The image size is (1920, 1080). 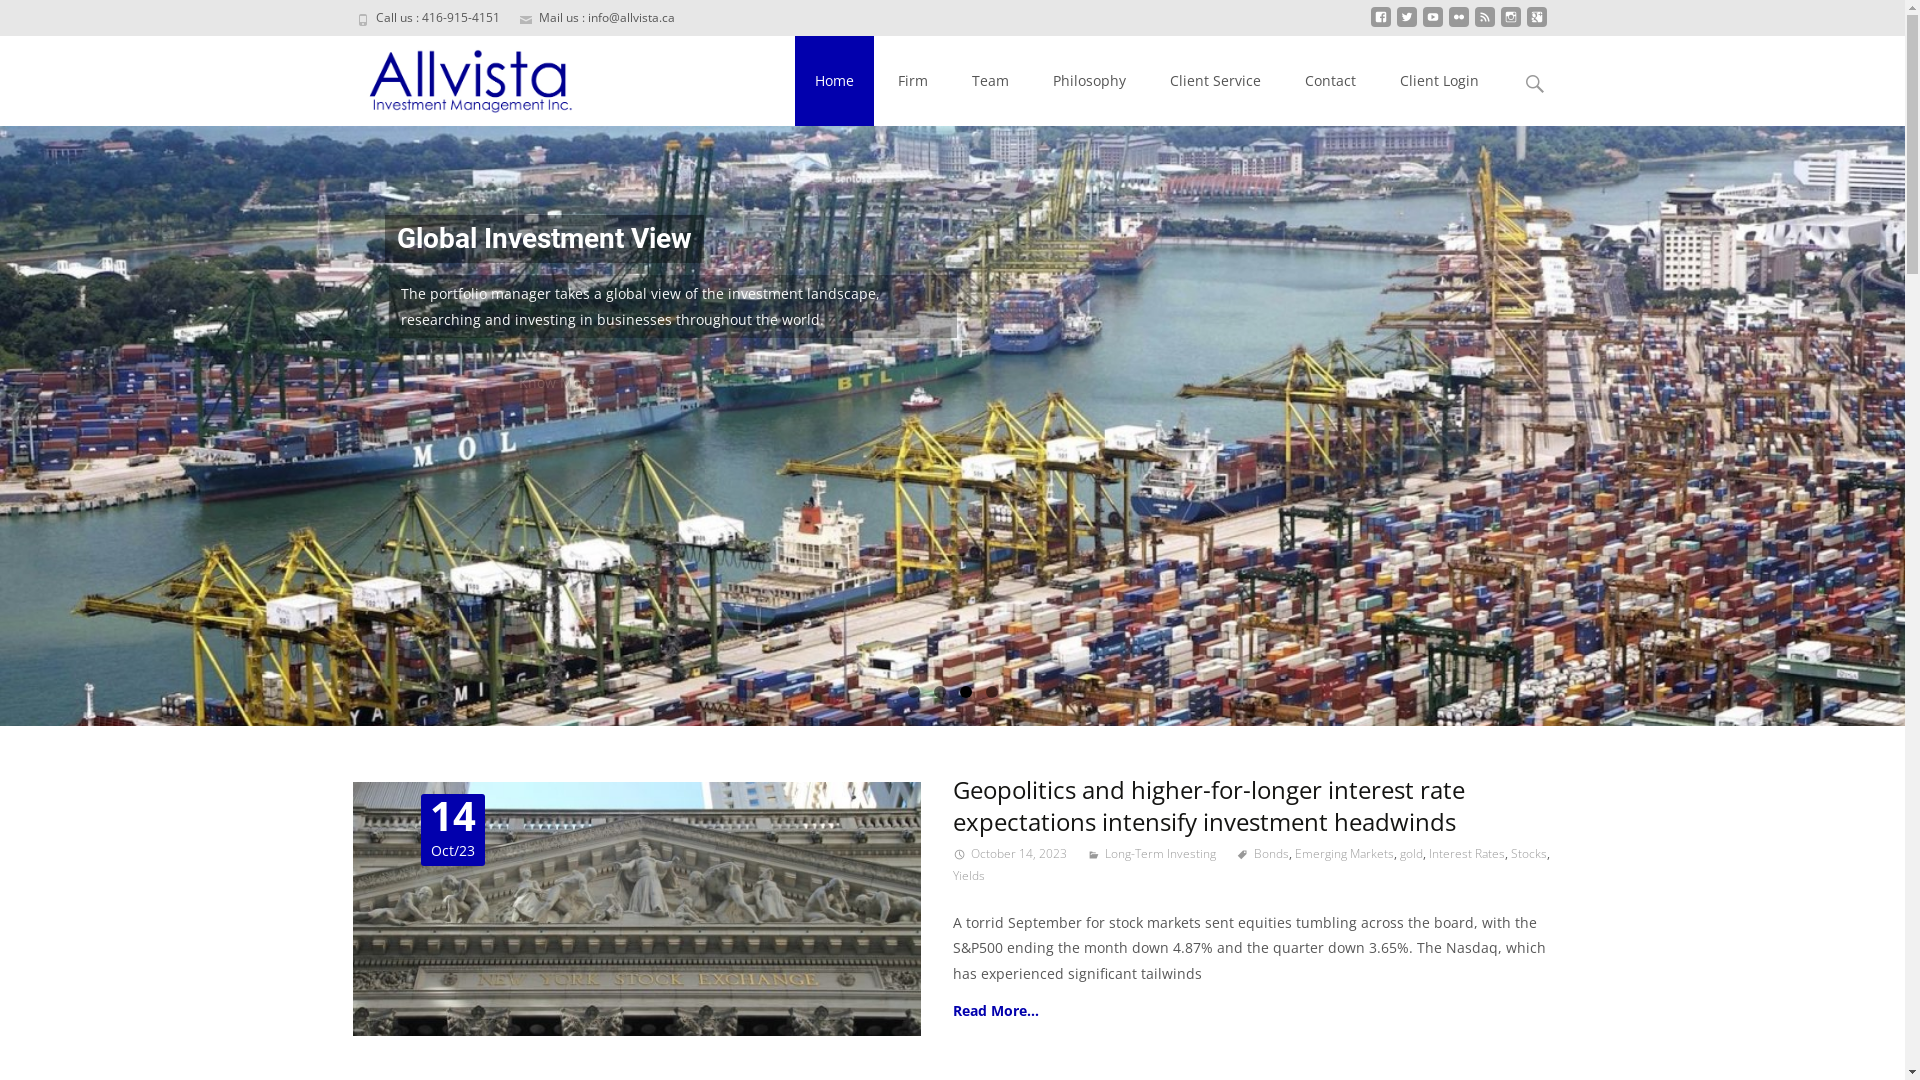 I want to click on instagram, so click(x=1510, y=24).